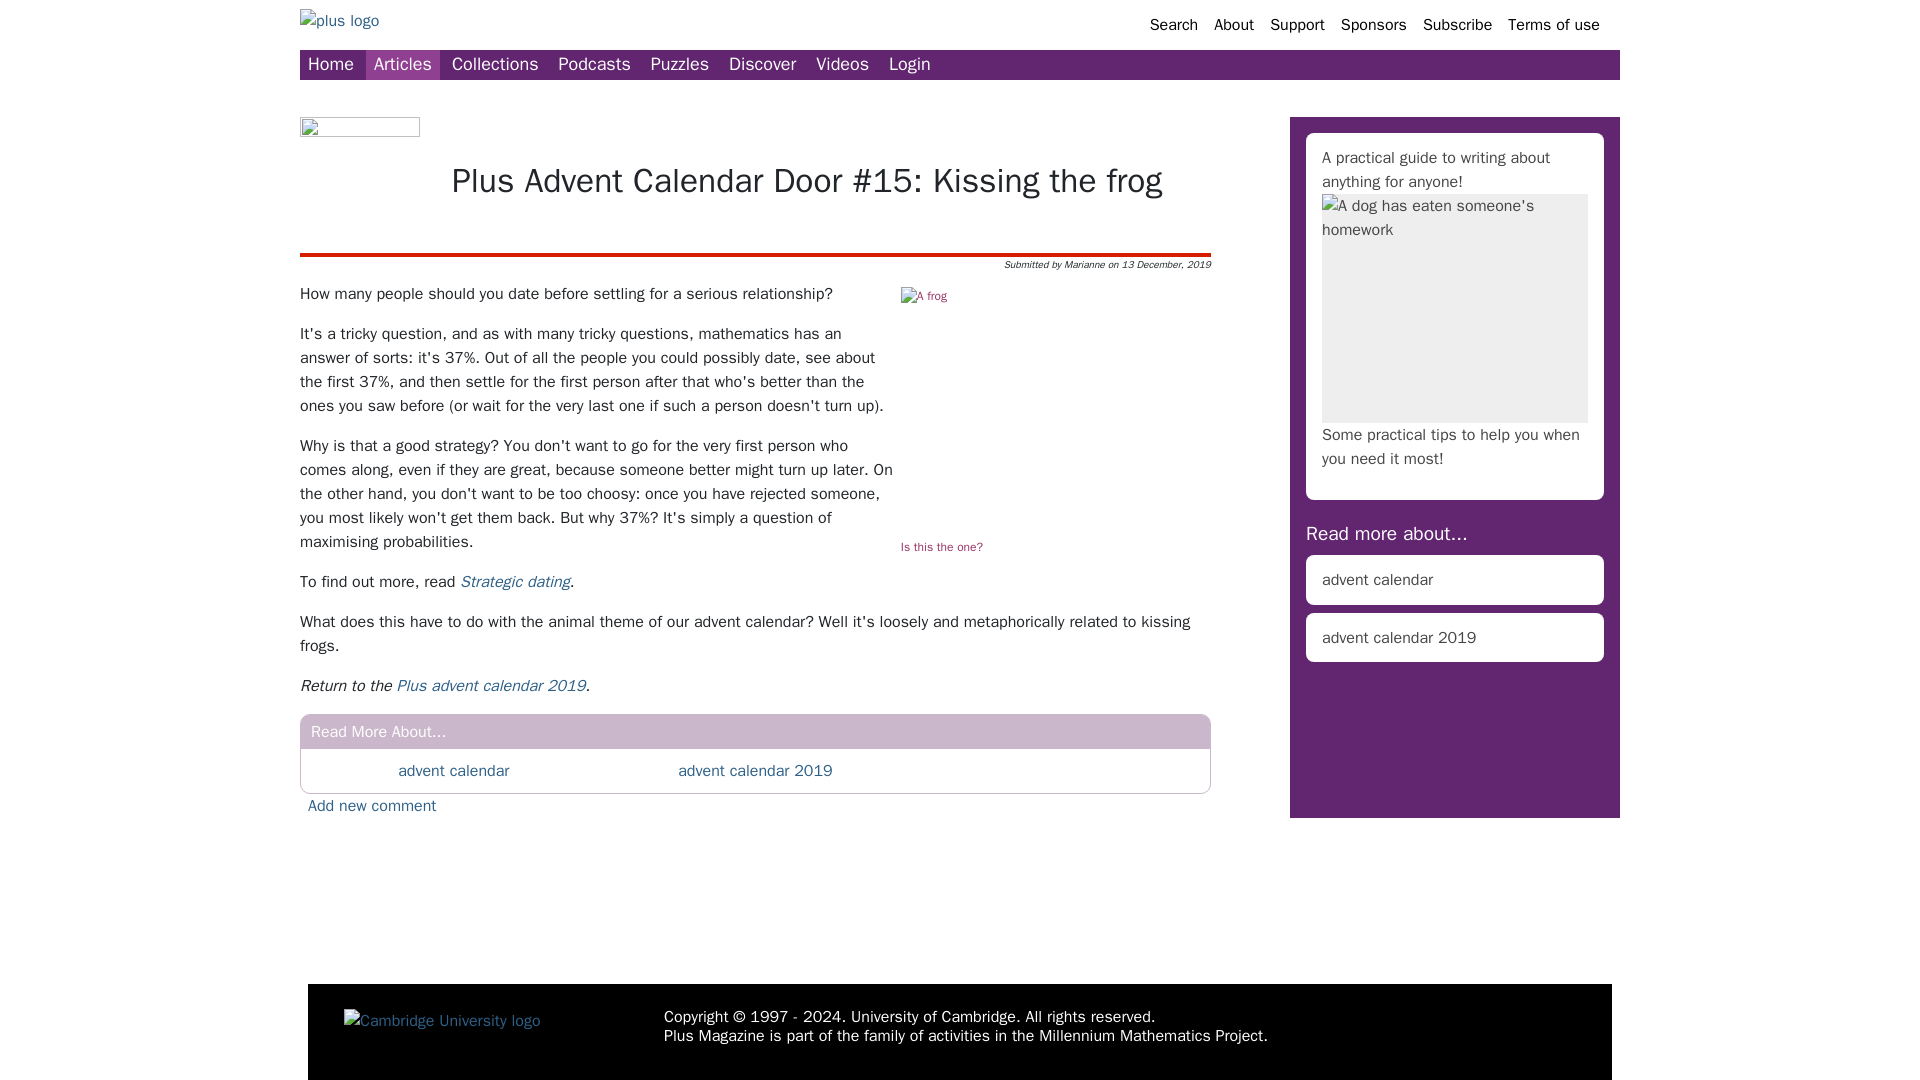 The image size is (1920, 1080). Describe the element at coordinates (402, 65) in the screenshot. I see `Articles` at that location.